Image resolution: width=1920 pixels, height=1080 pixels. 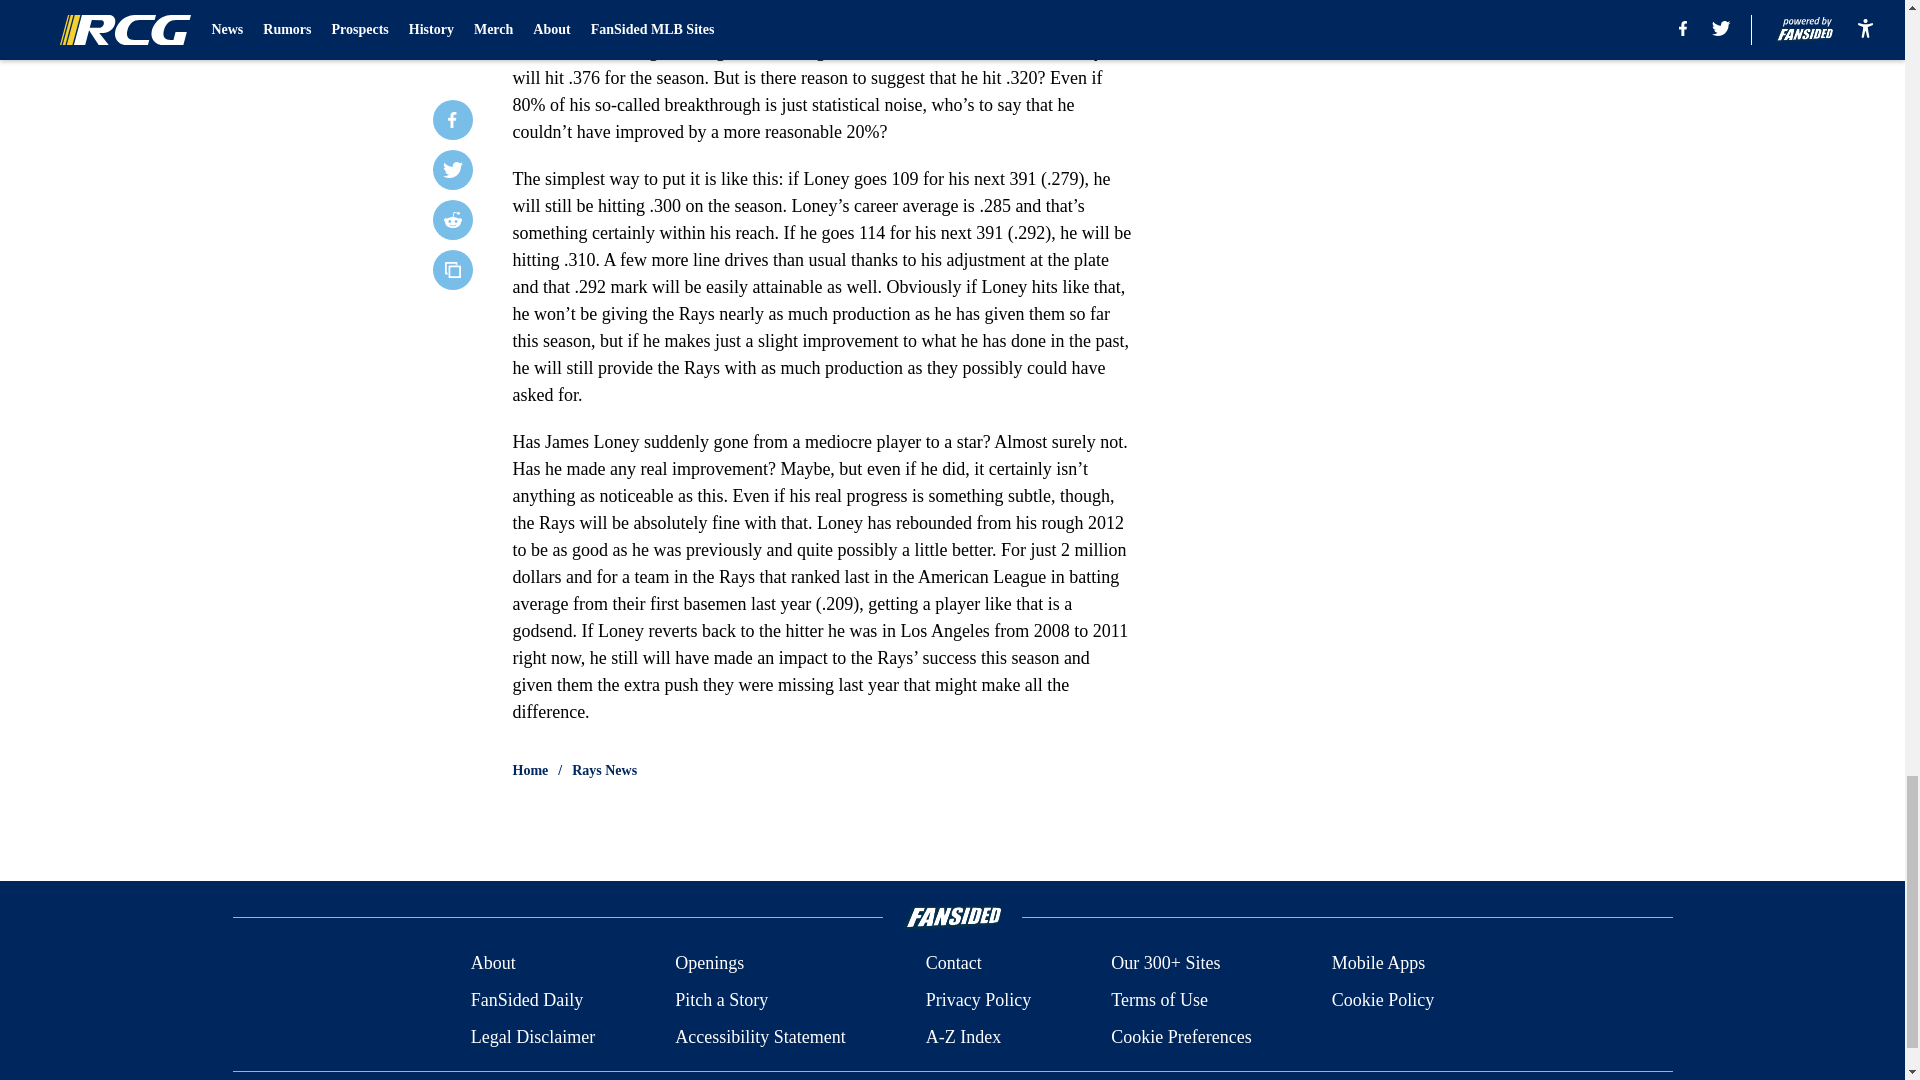 What do you see at coordinates (710, 964) in the screenshot?
I see `Openings` at bounding box center [710, 964].